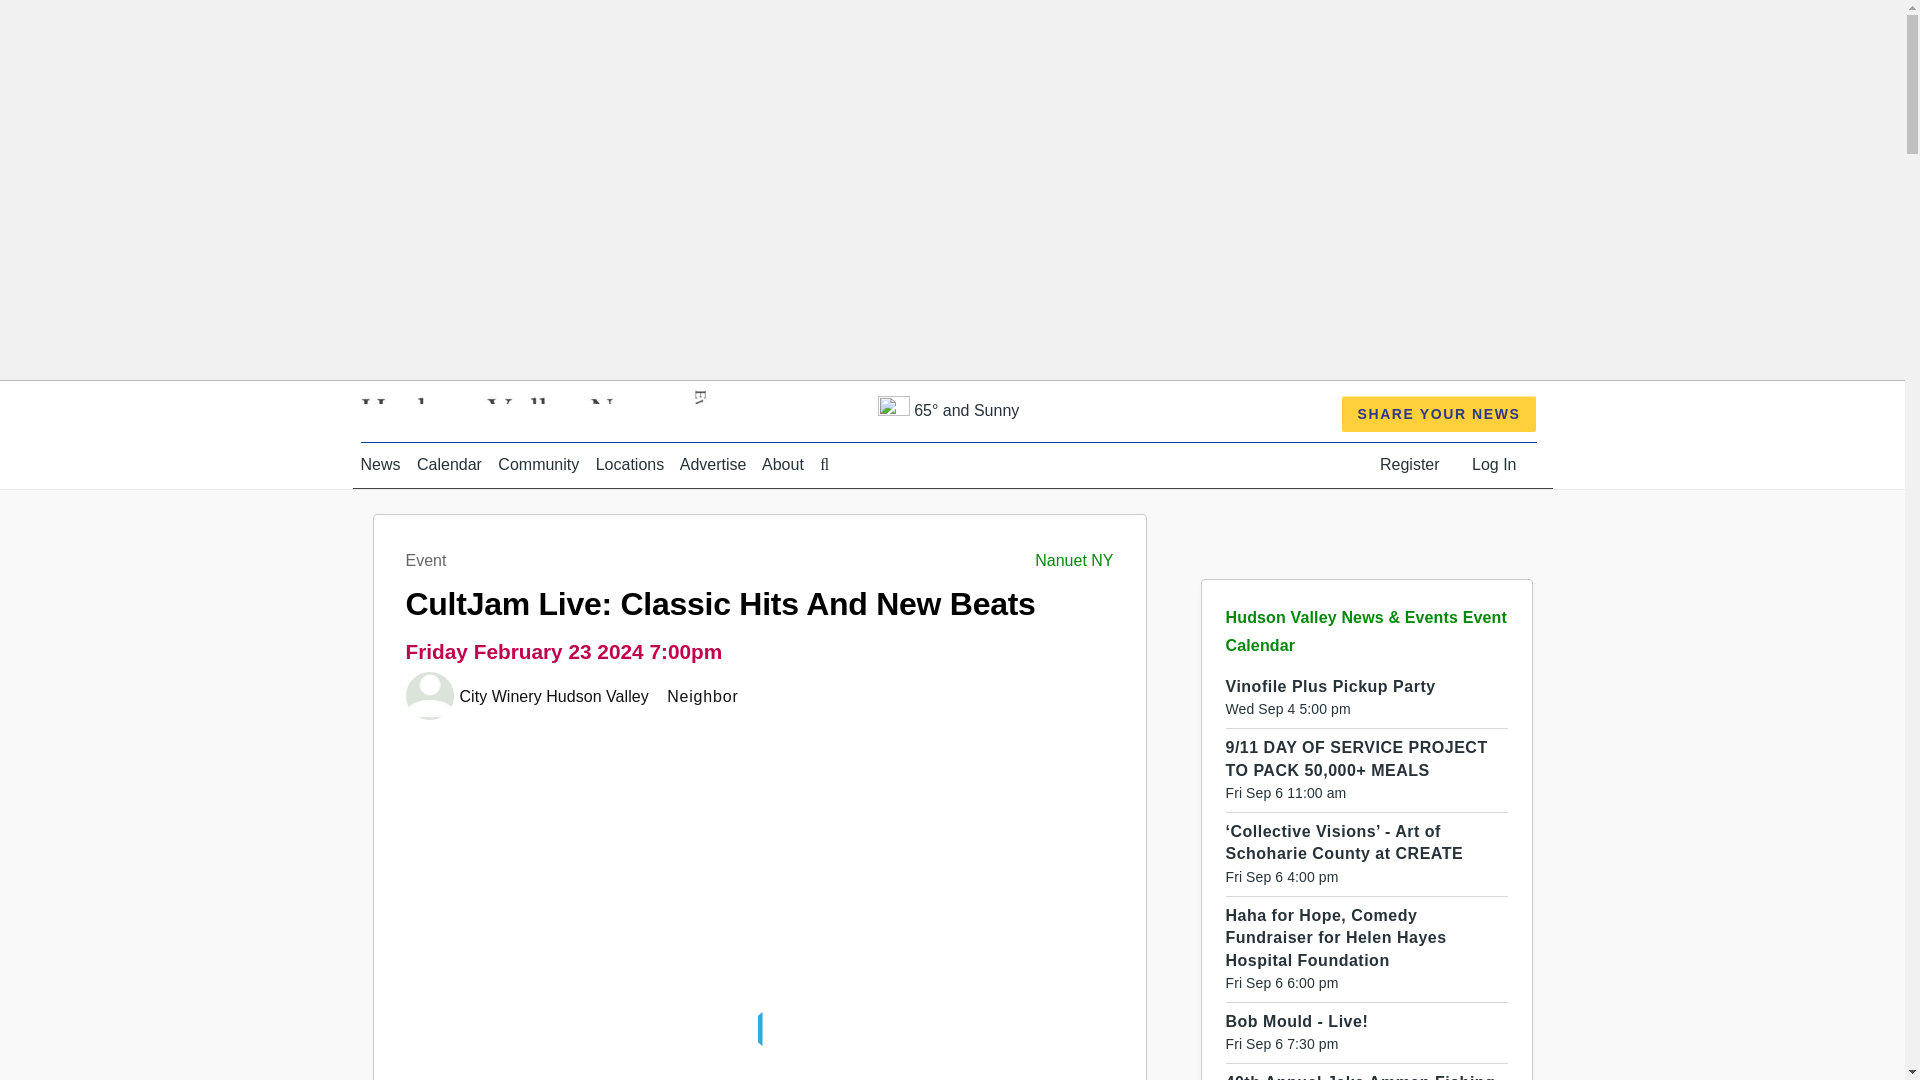 The image size is (1920, 1080). Describe the element at coordinates (783, 464) in the screenshot. I see `About` at that location.